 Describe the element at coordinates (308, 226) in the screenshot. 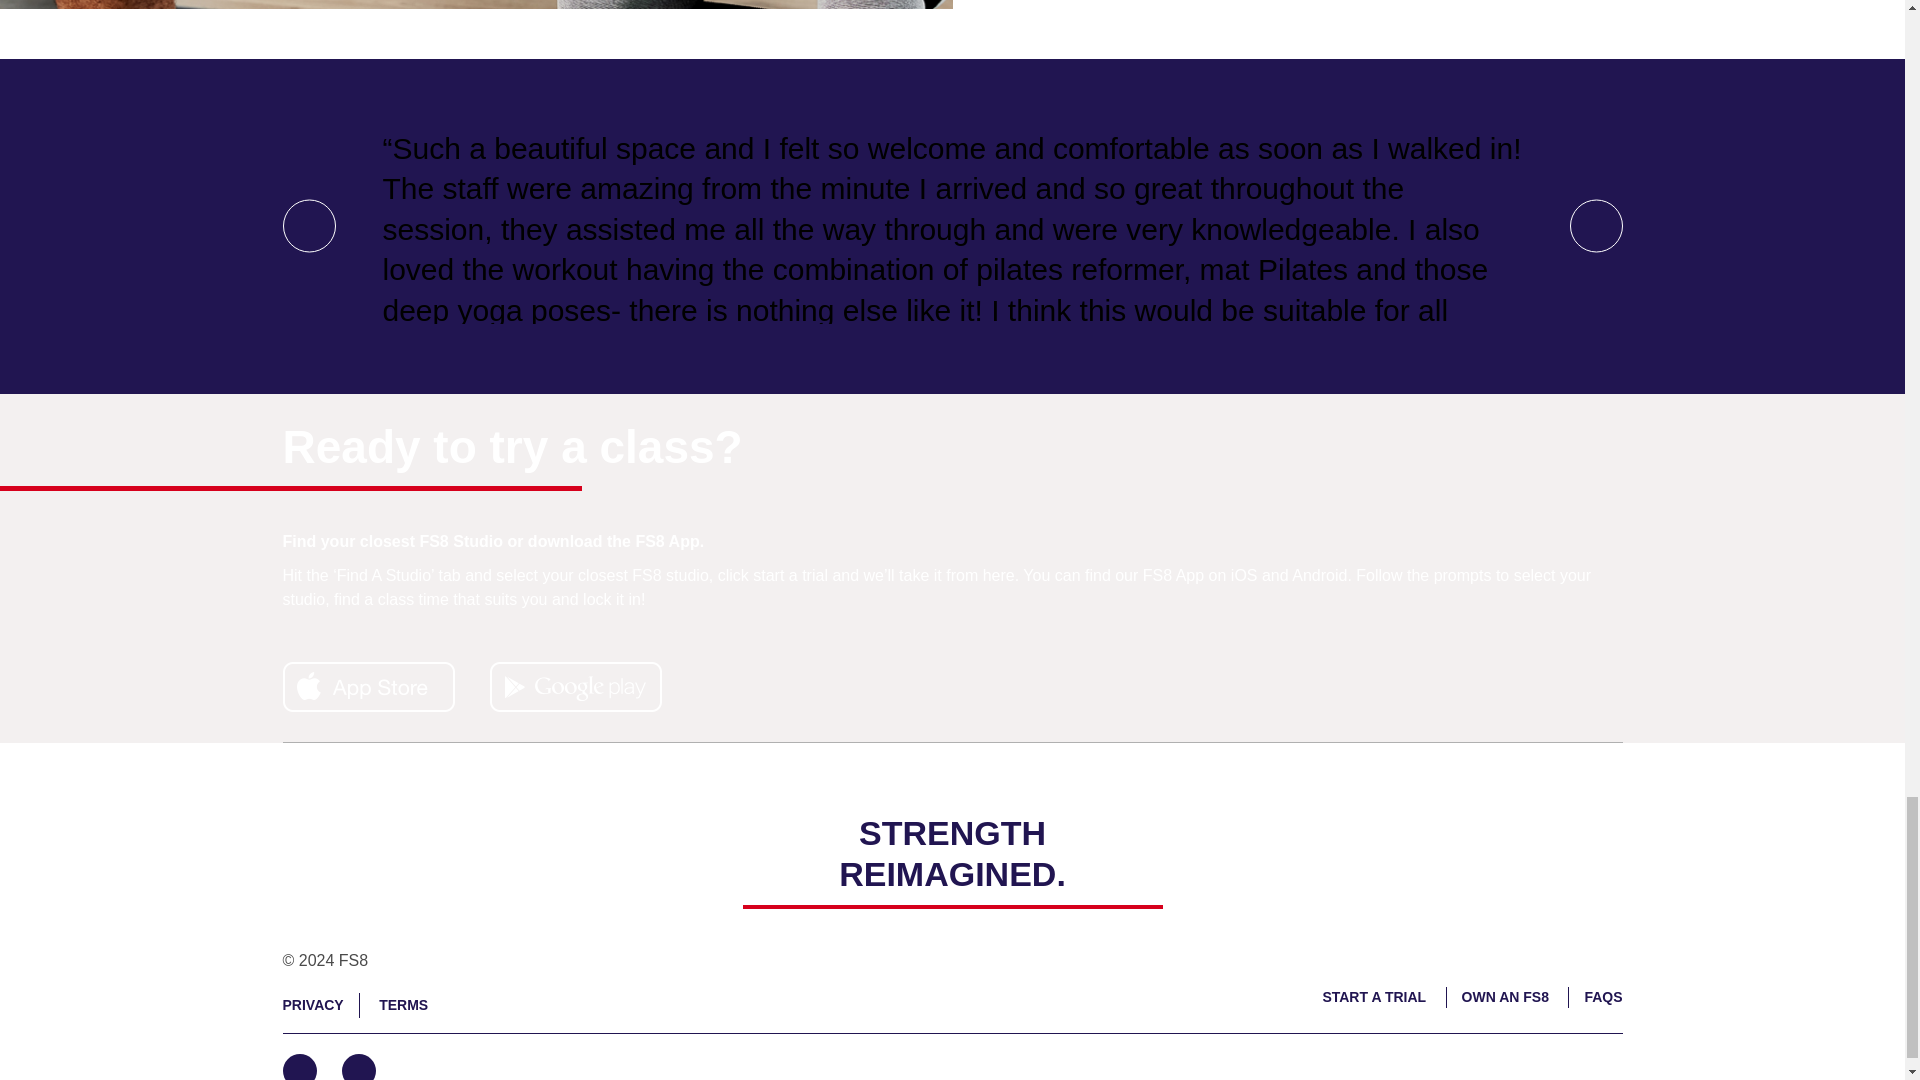

I see `Previous` at that location.